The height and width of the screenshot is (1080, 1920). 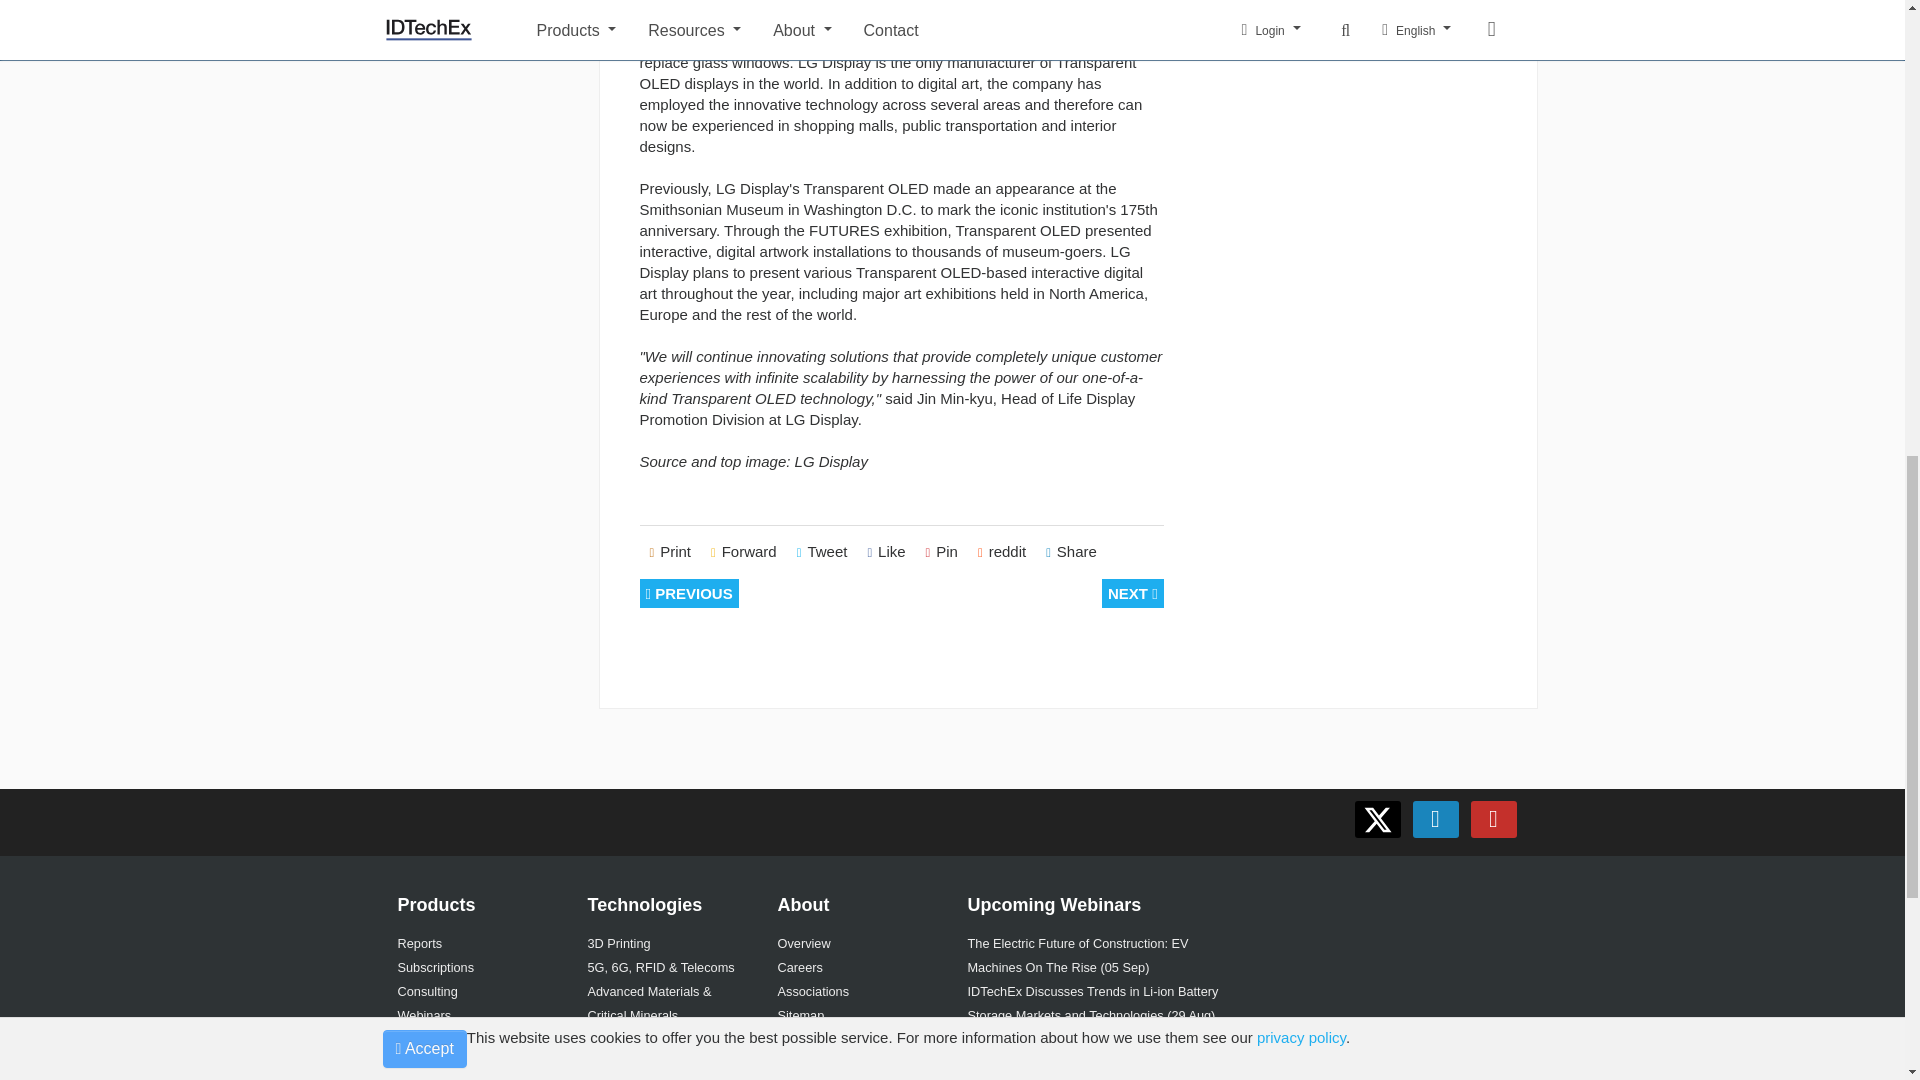 I want to click on Share on LinkedIn, so click(x=1072, y=552).